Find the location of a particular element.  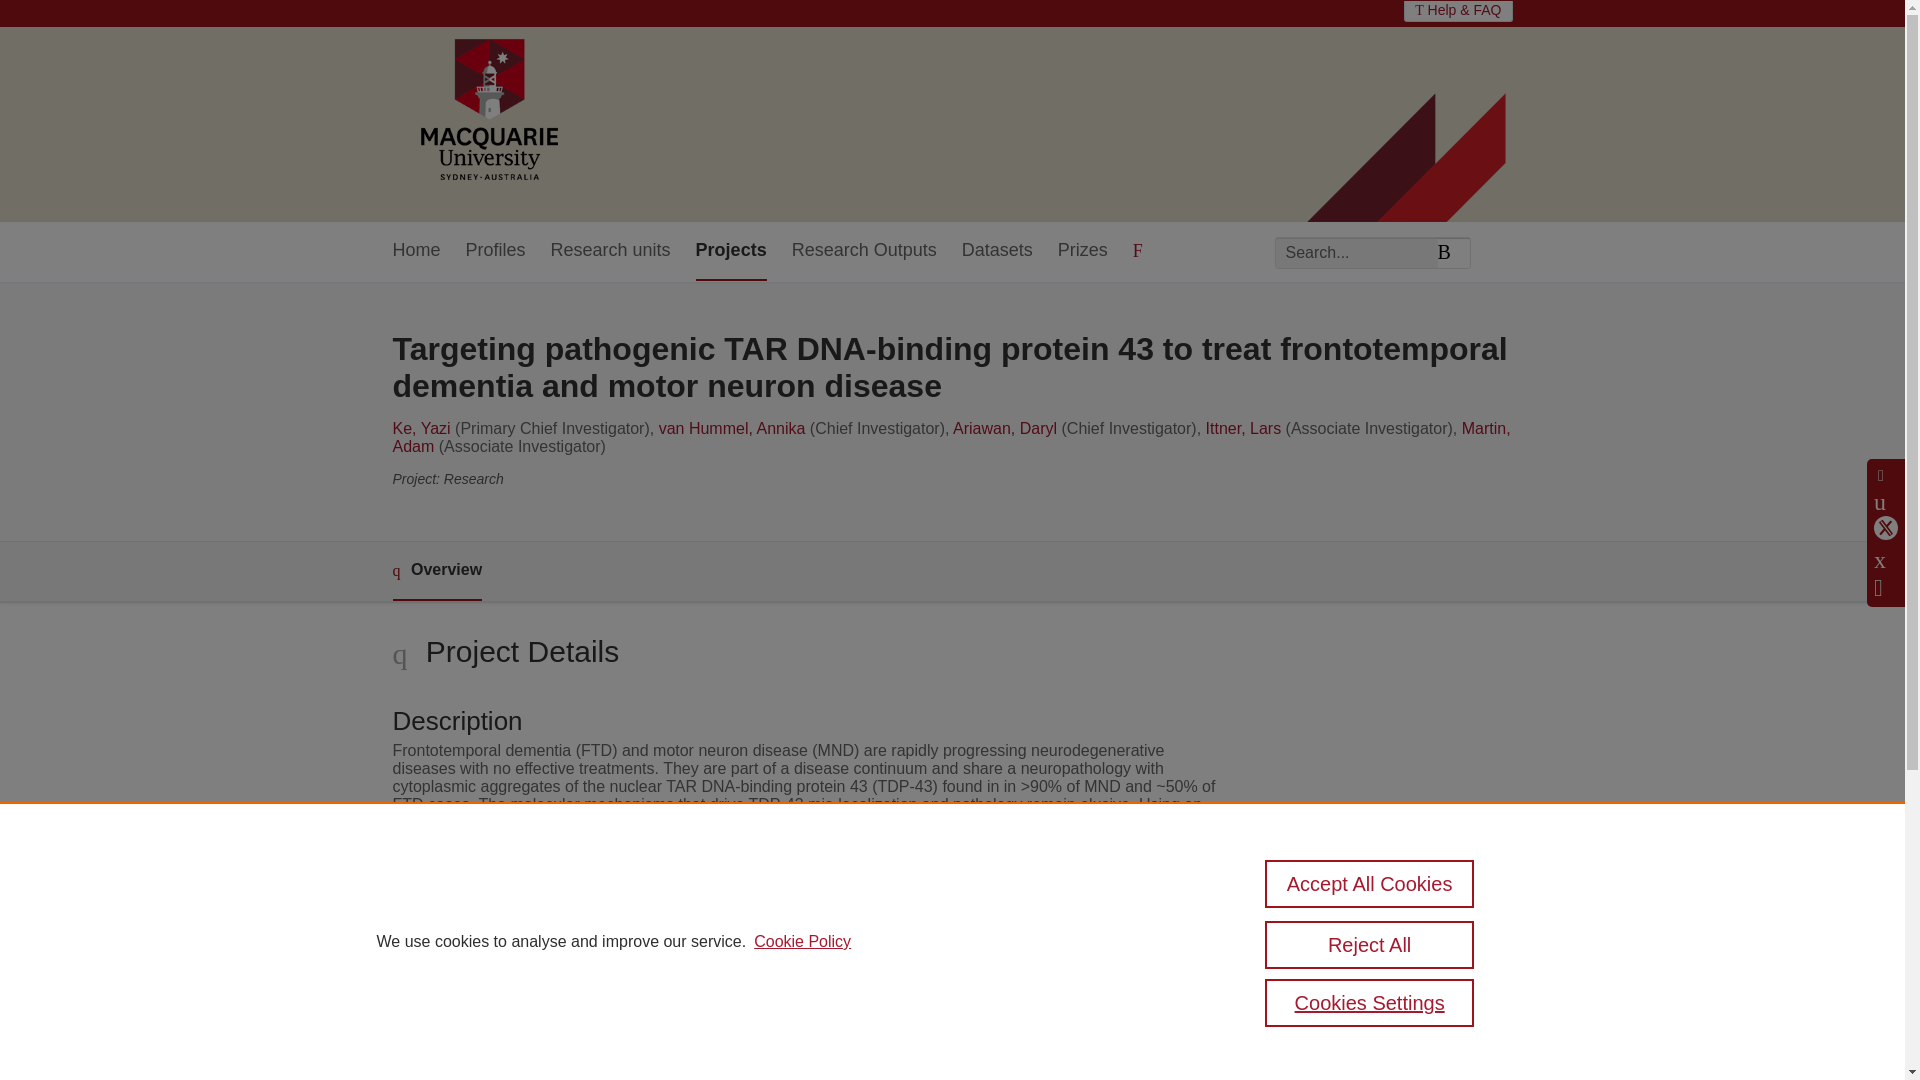

Cookie Policy is located at coordinates (802, 942).